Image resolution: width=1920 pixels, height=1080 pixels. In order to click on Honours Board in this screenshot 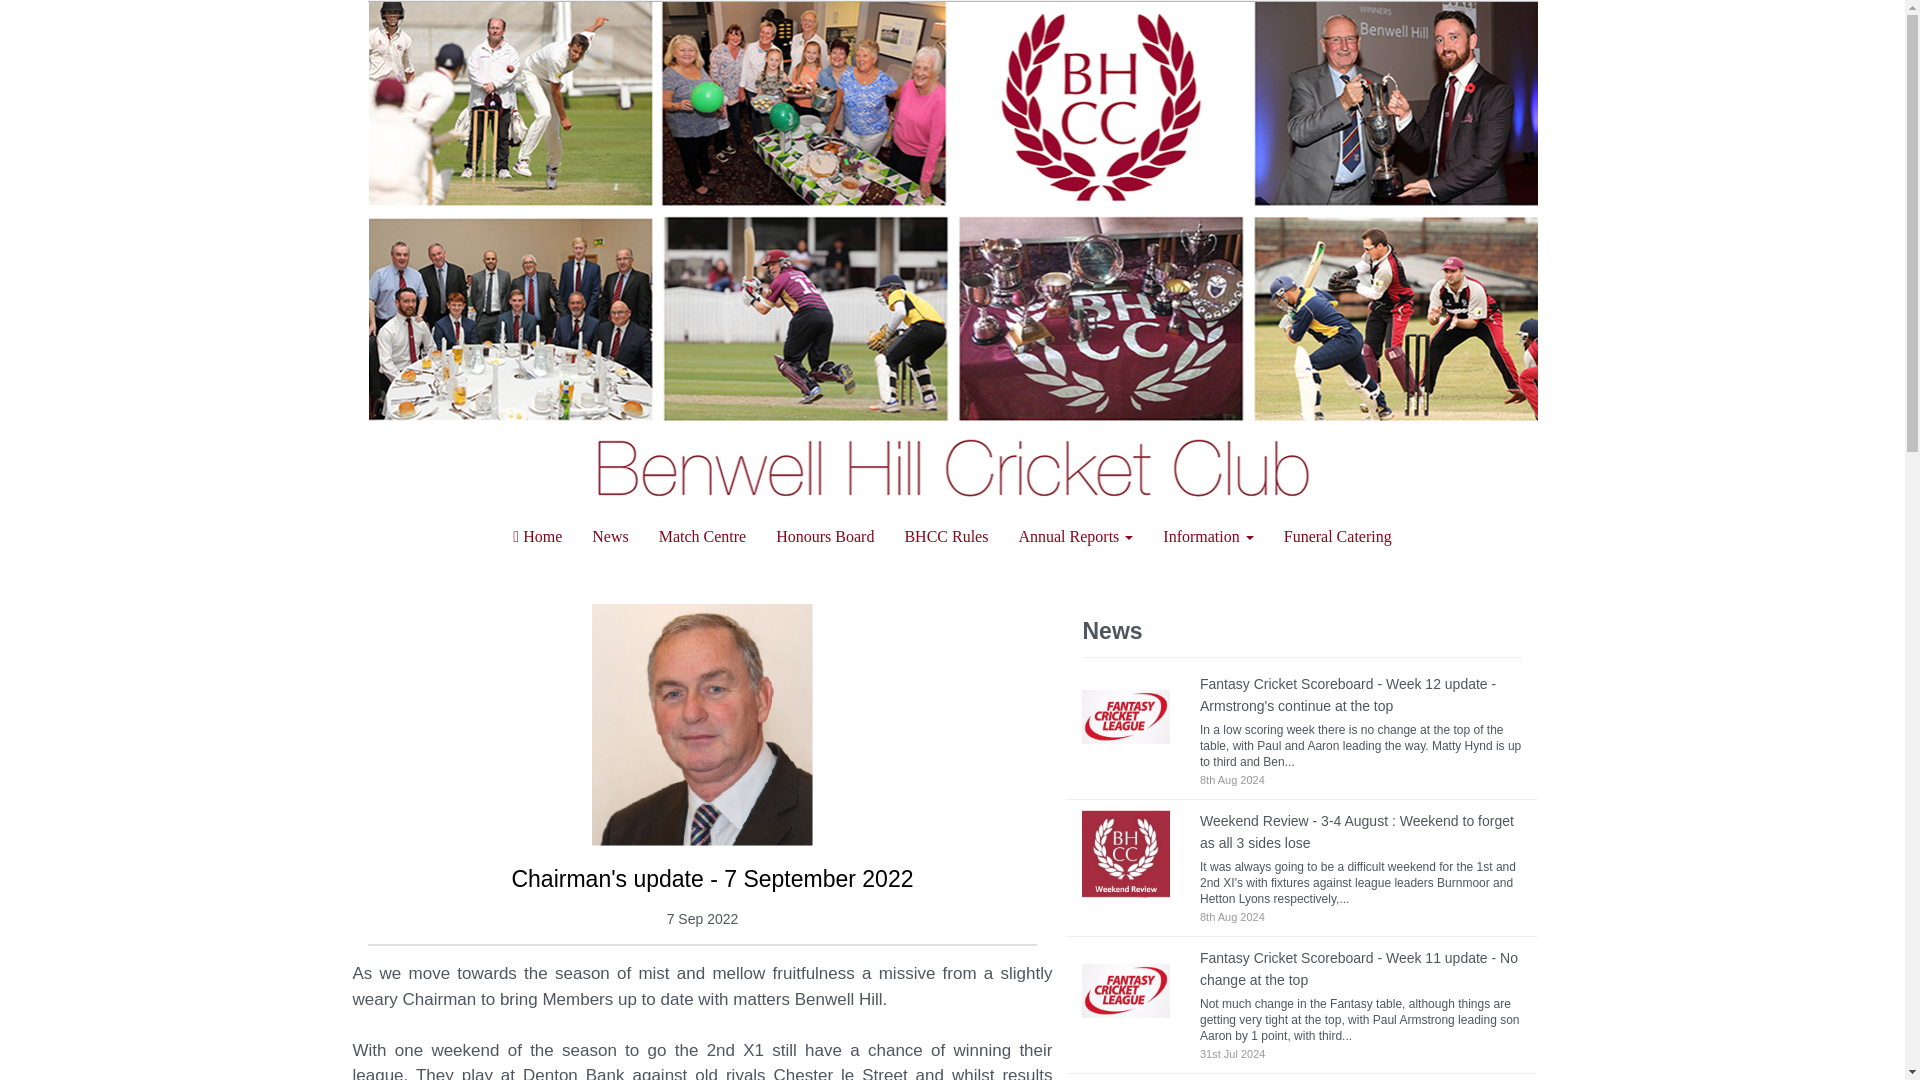, I will do `click(824, 536)`.